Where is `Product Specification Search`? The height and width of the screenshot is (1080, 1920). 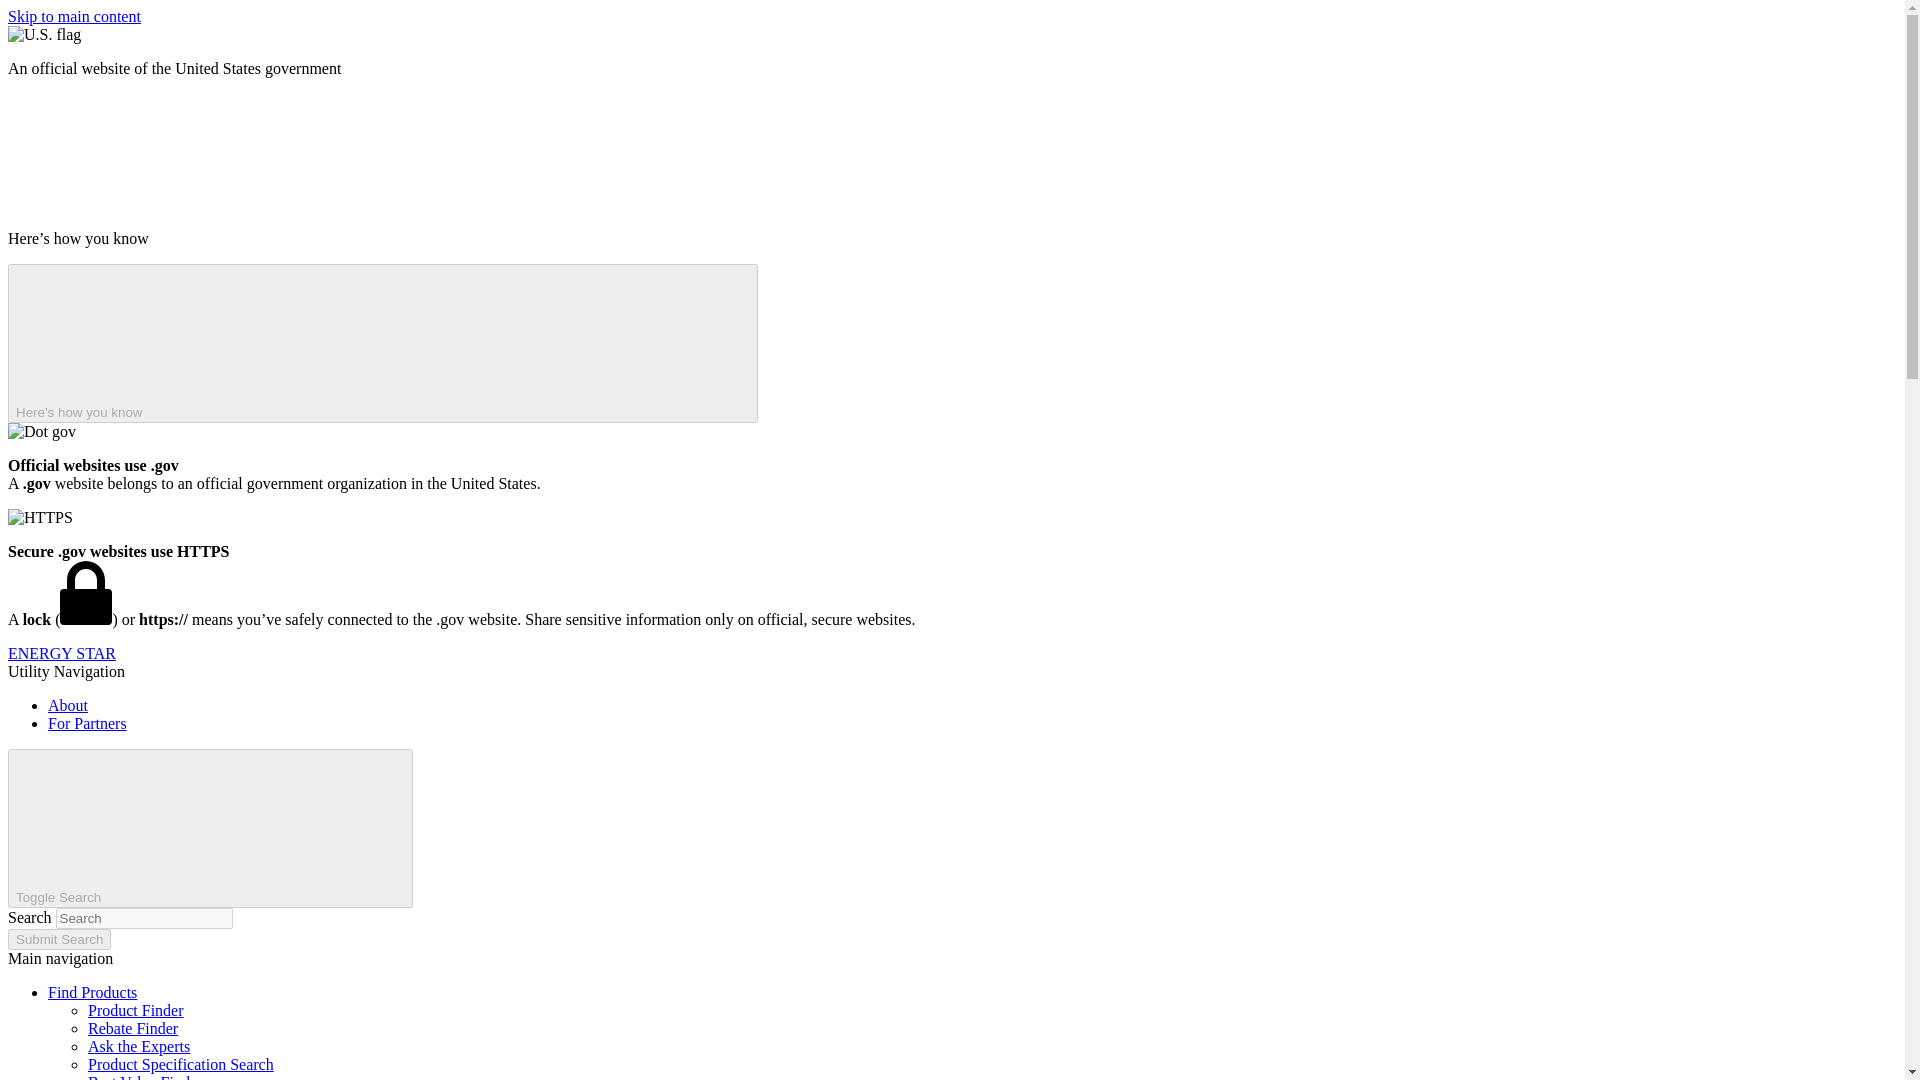 Product Specification Search is located at coordinates (181, 1064).